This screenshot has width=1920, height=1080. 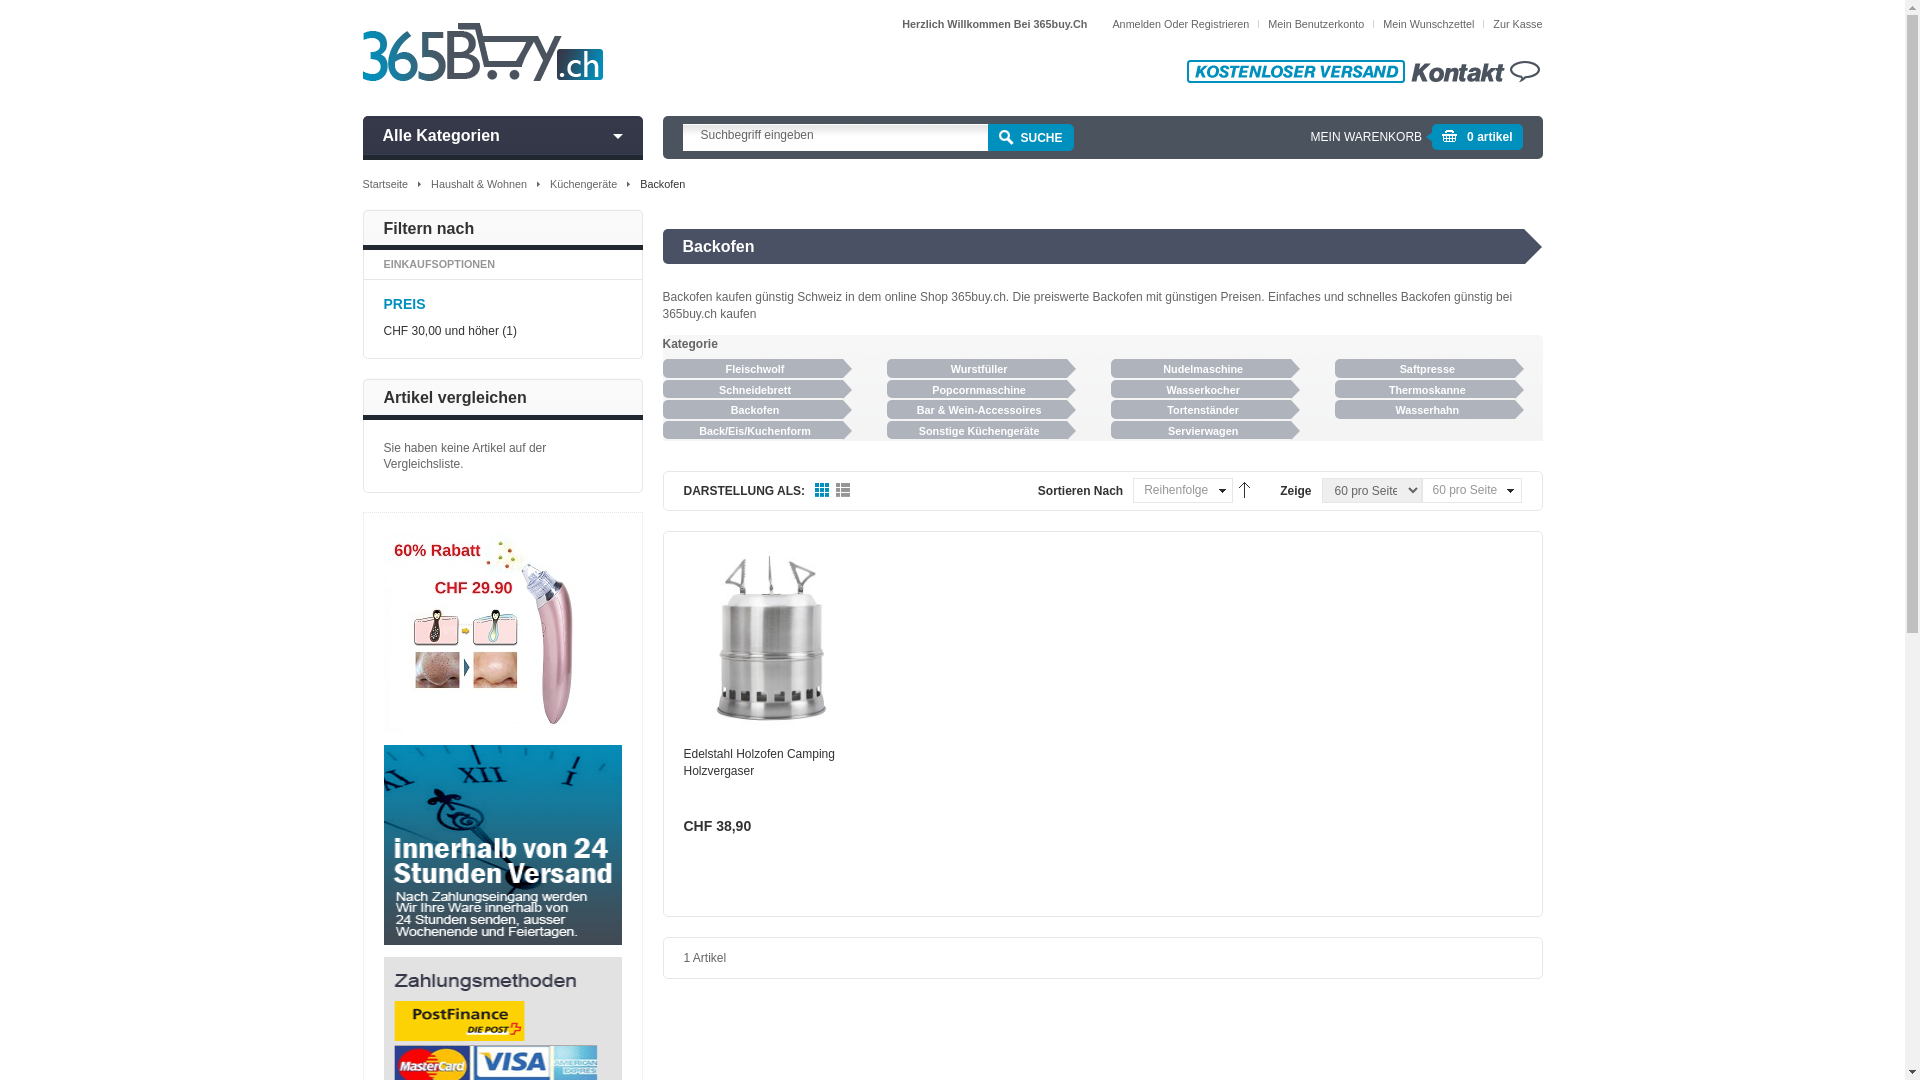 What do you see at coordinates (1428, 24) in the screenshot?
I see `Mein Wunschzettel` at bounding box center [1428, 24].